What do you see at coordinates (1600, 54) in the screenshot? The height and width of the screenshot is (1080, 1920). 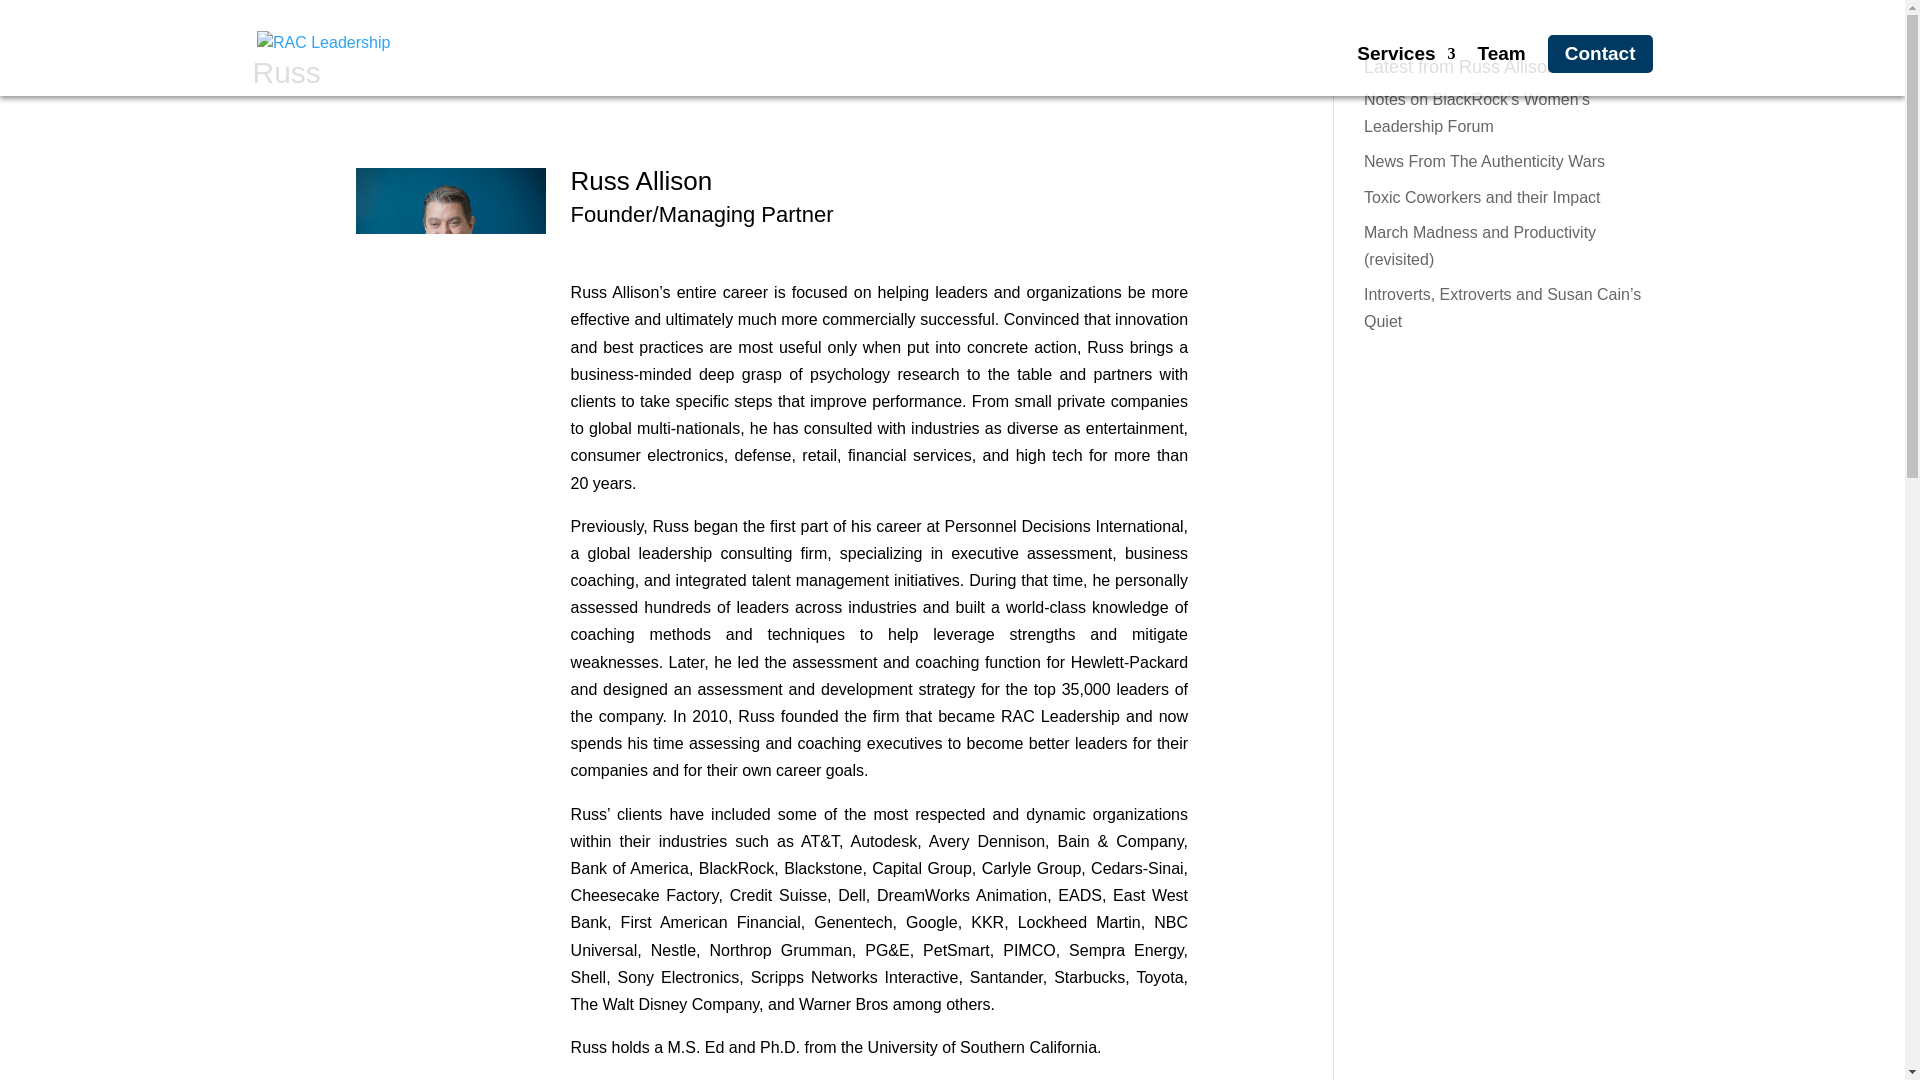 I see `Contact` at bounding box center [1600, 54].